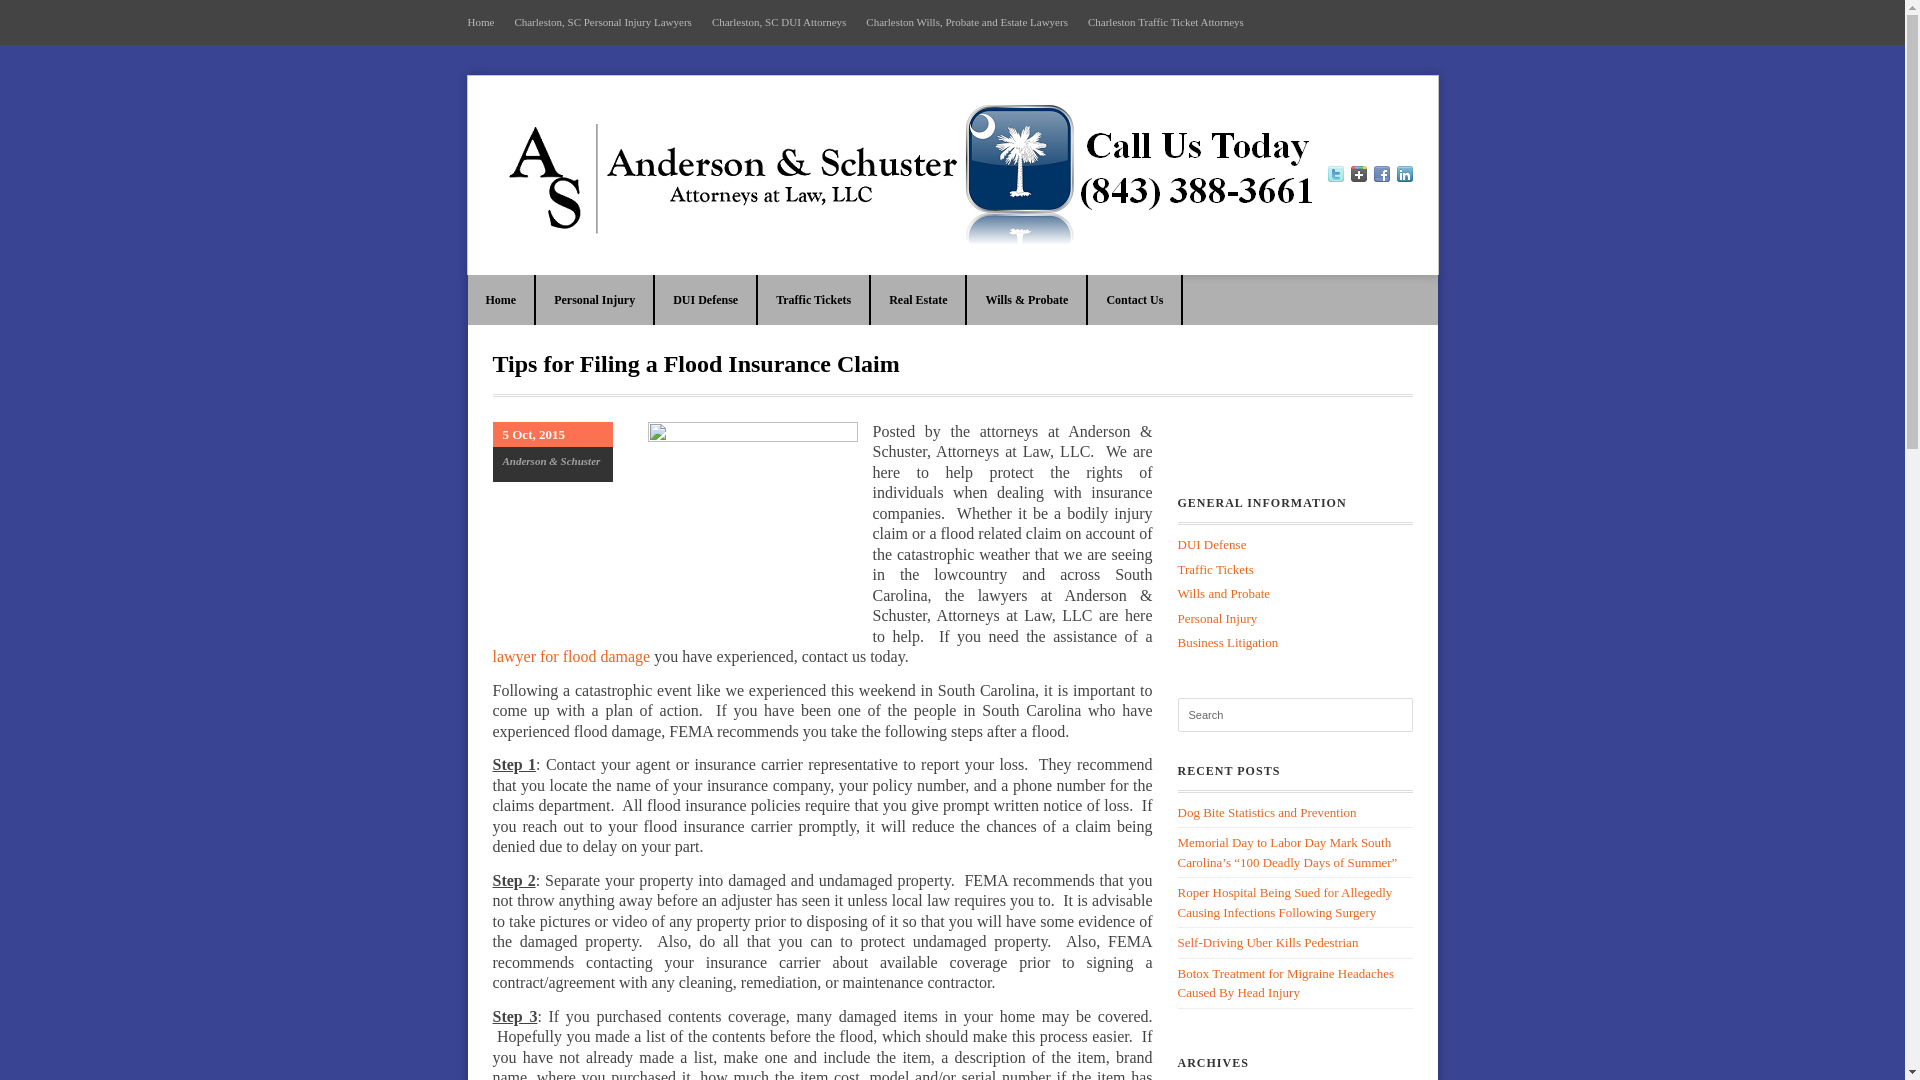 Image resolution: width=1920 pixels, height=1080 pixels. What do you see at coordinates (1170, 22) in the screenshot?
I see `Charleston Traffic Ticket Attorneys` at bounding box center [1170, 22].